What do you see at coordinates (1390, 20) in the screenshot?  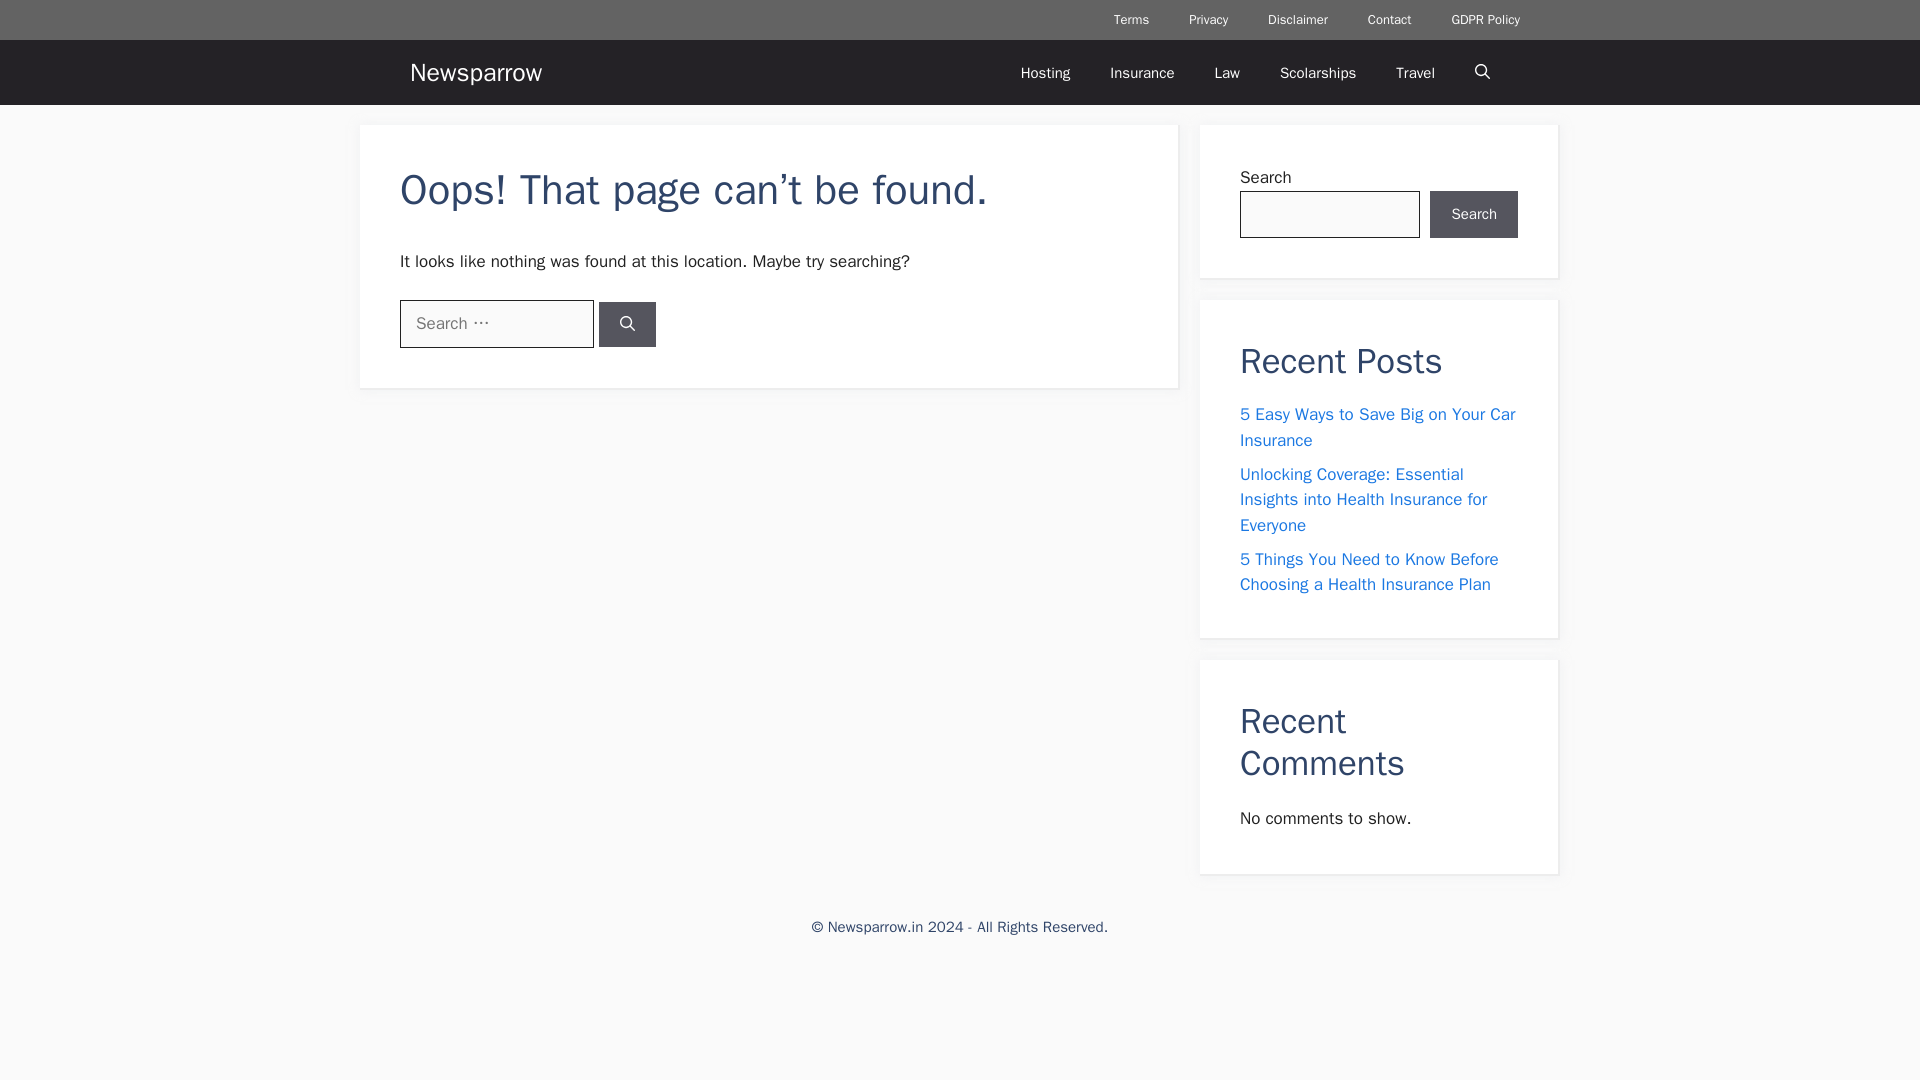 I see `Contact` at bounding box center [1390, 20].